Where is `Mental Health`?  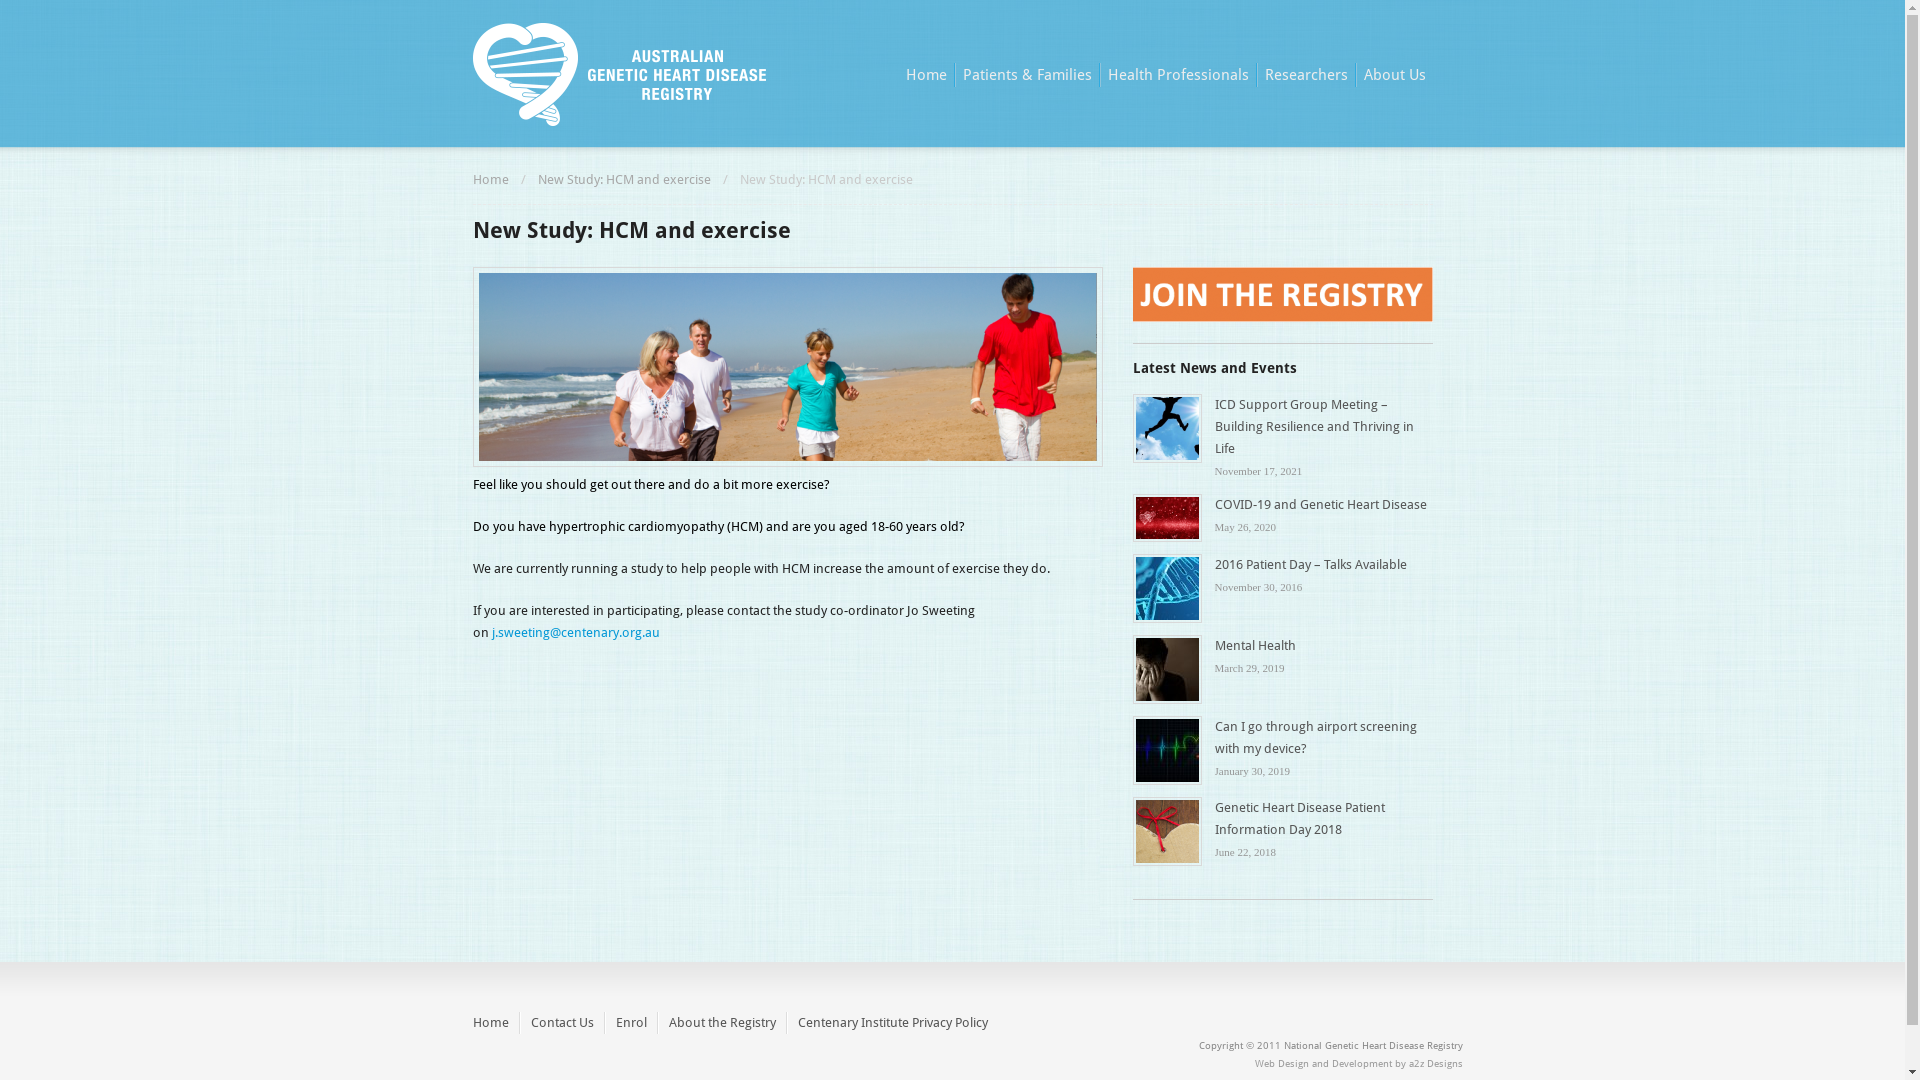 Mental Health is located at coordinates (1254, 646).